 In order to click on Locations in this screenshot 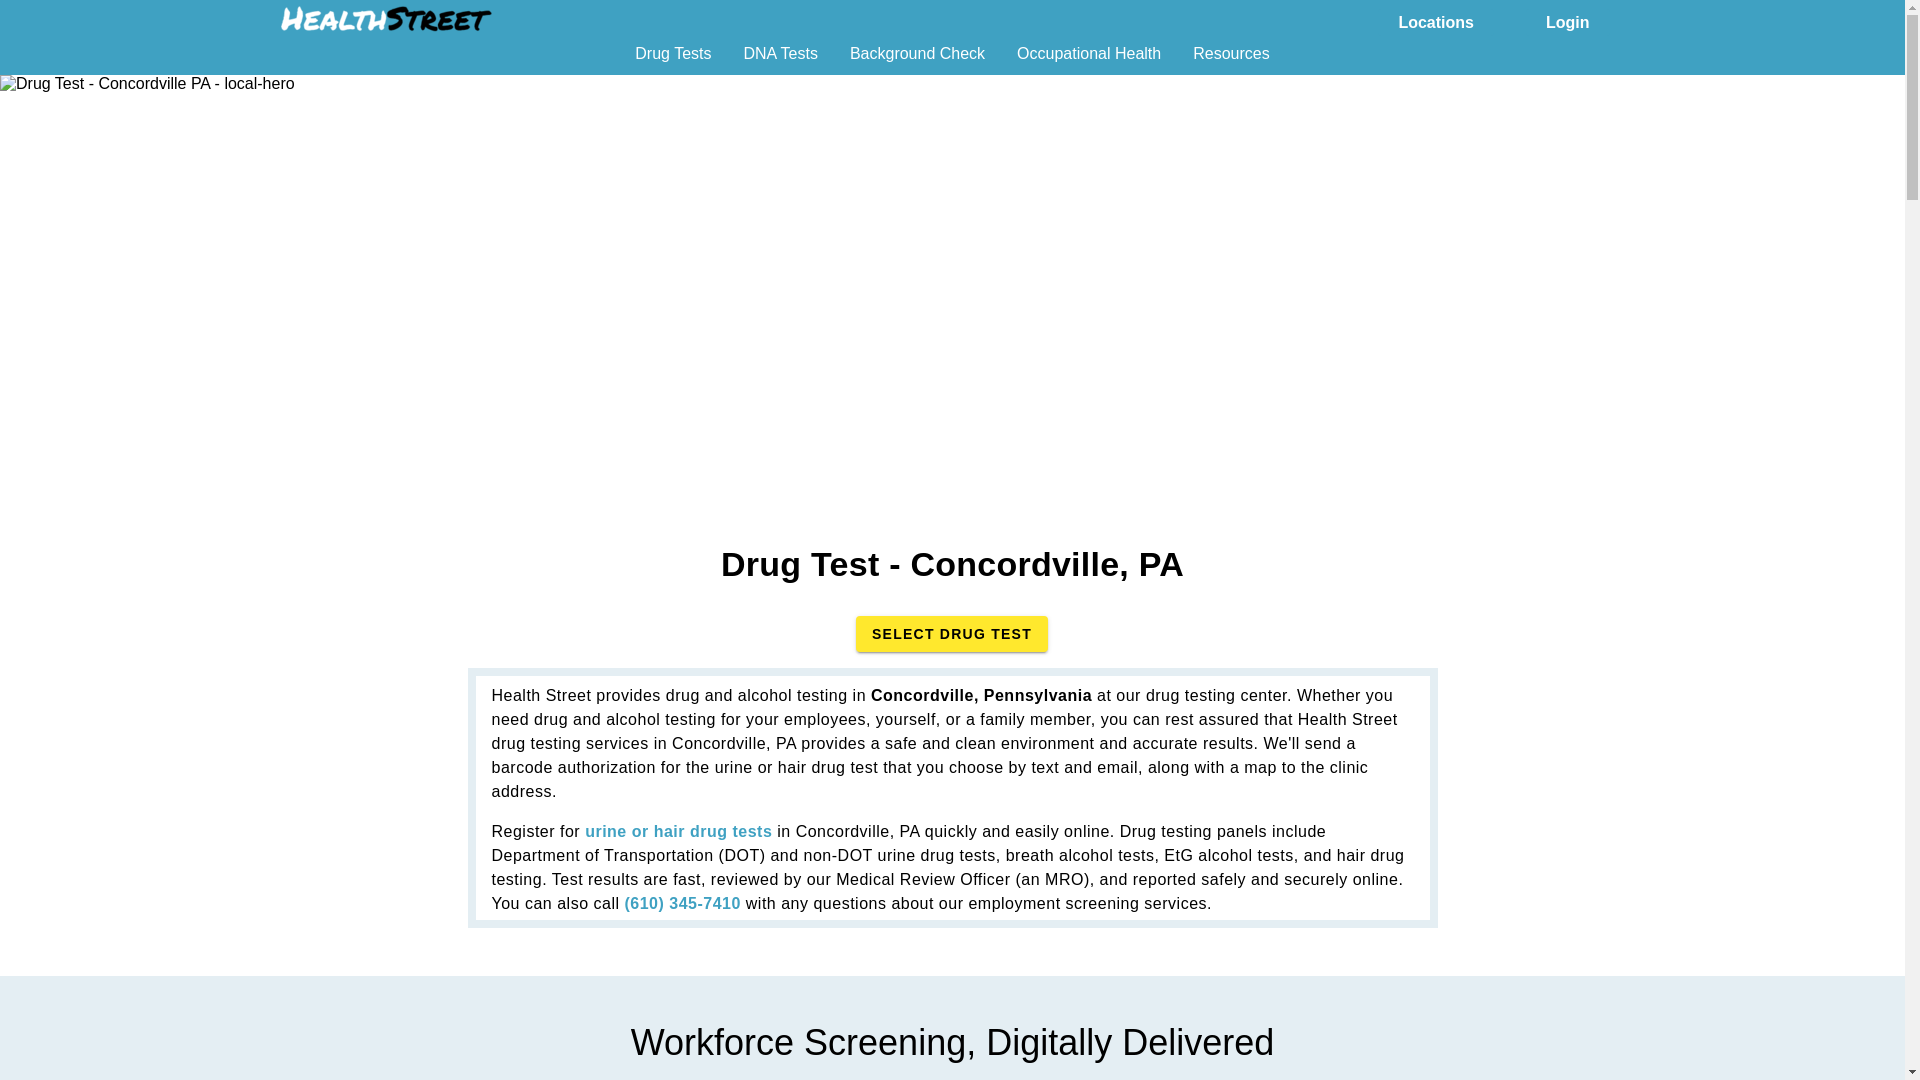, I will do `click(1436, 20)`.